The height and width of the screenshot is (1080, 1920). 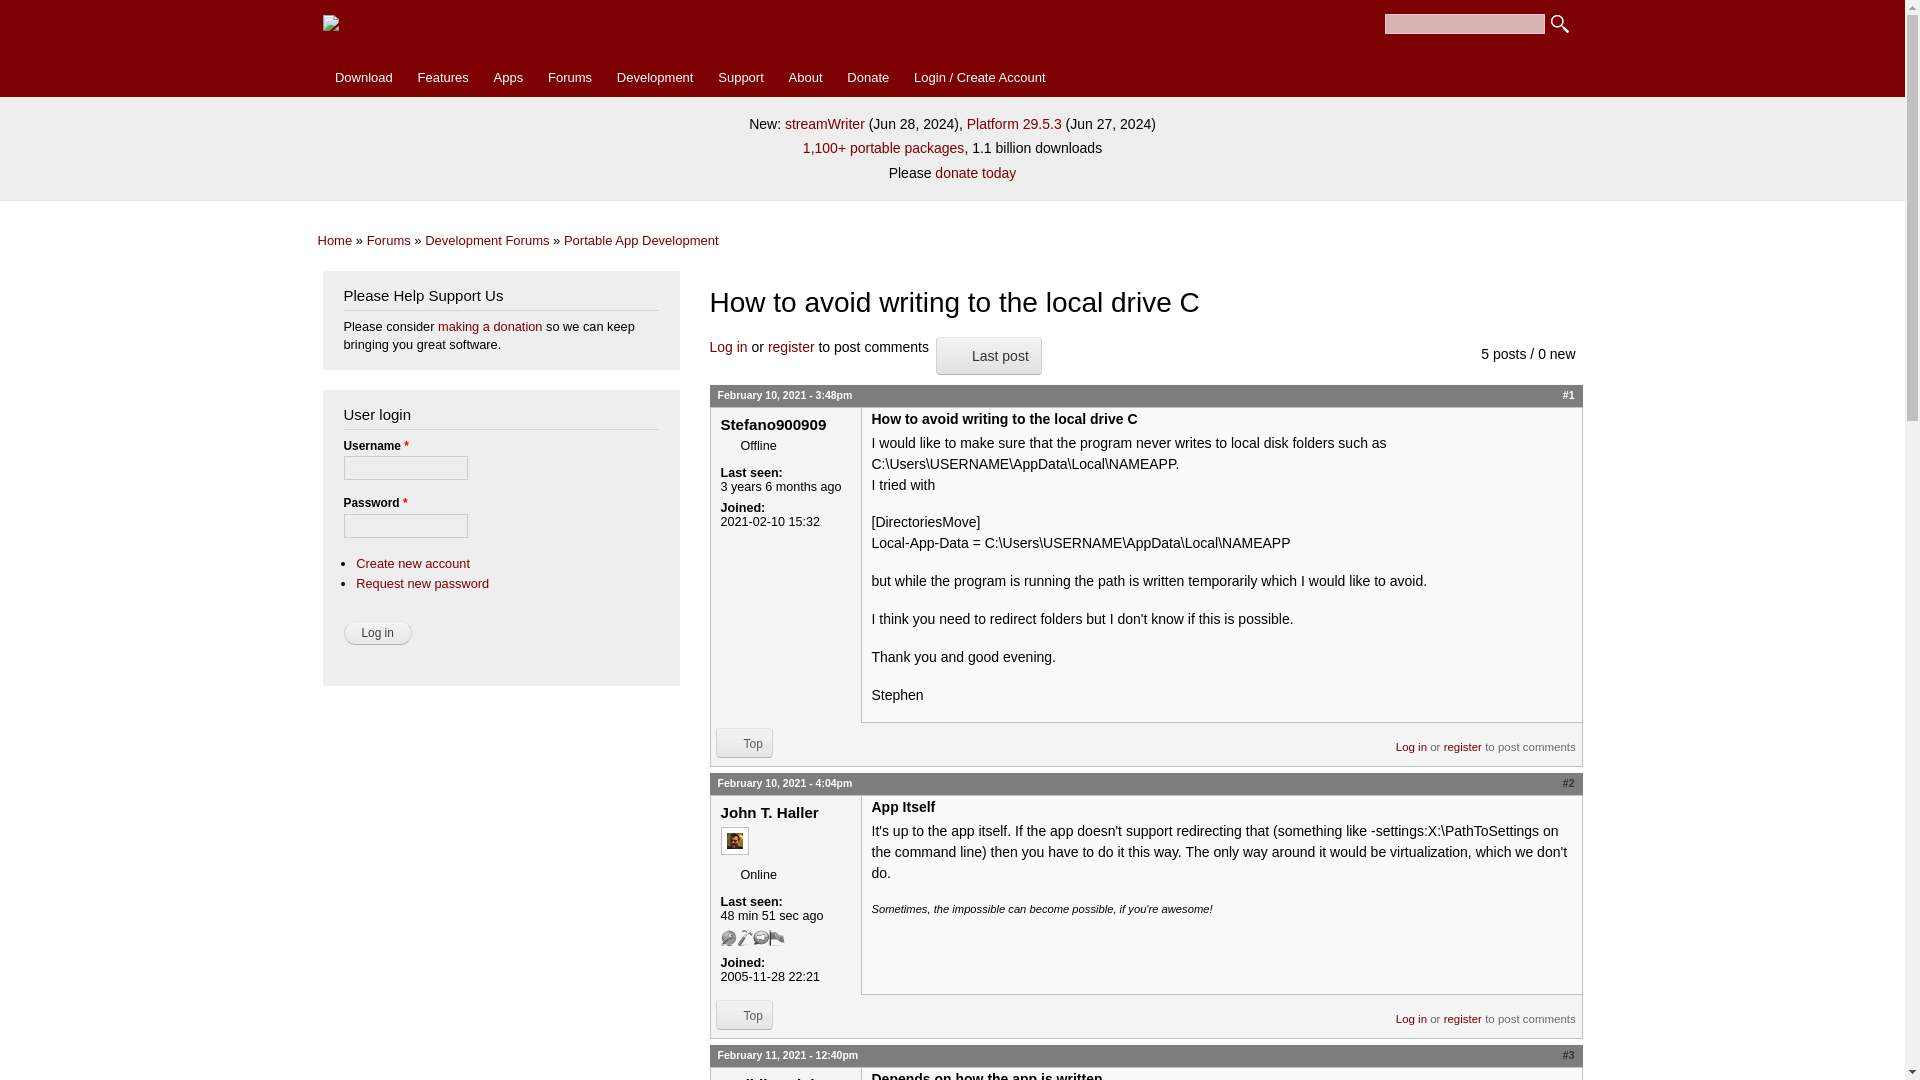 I want to click on Apps, so click(x=508, y=78).